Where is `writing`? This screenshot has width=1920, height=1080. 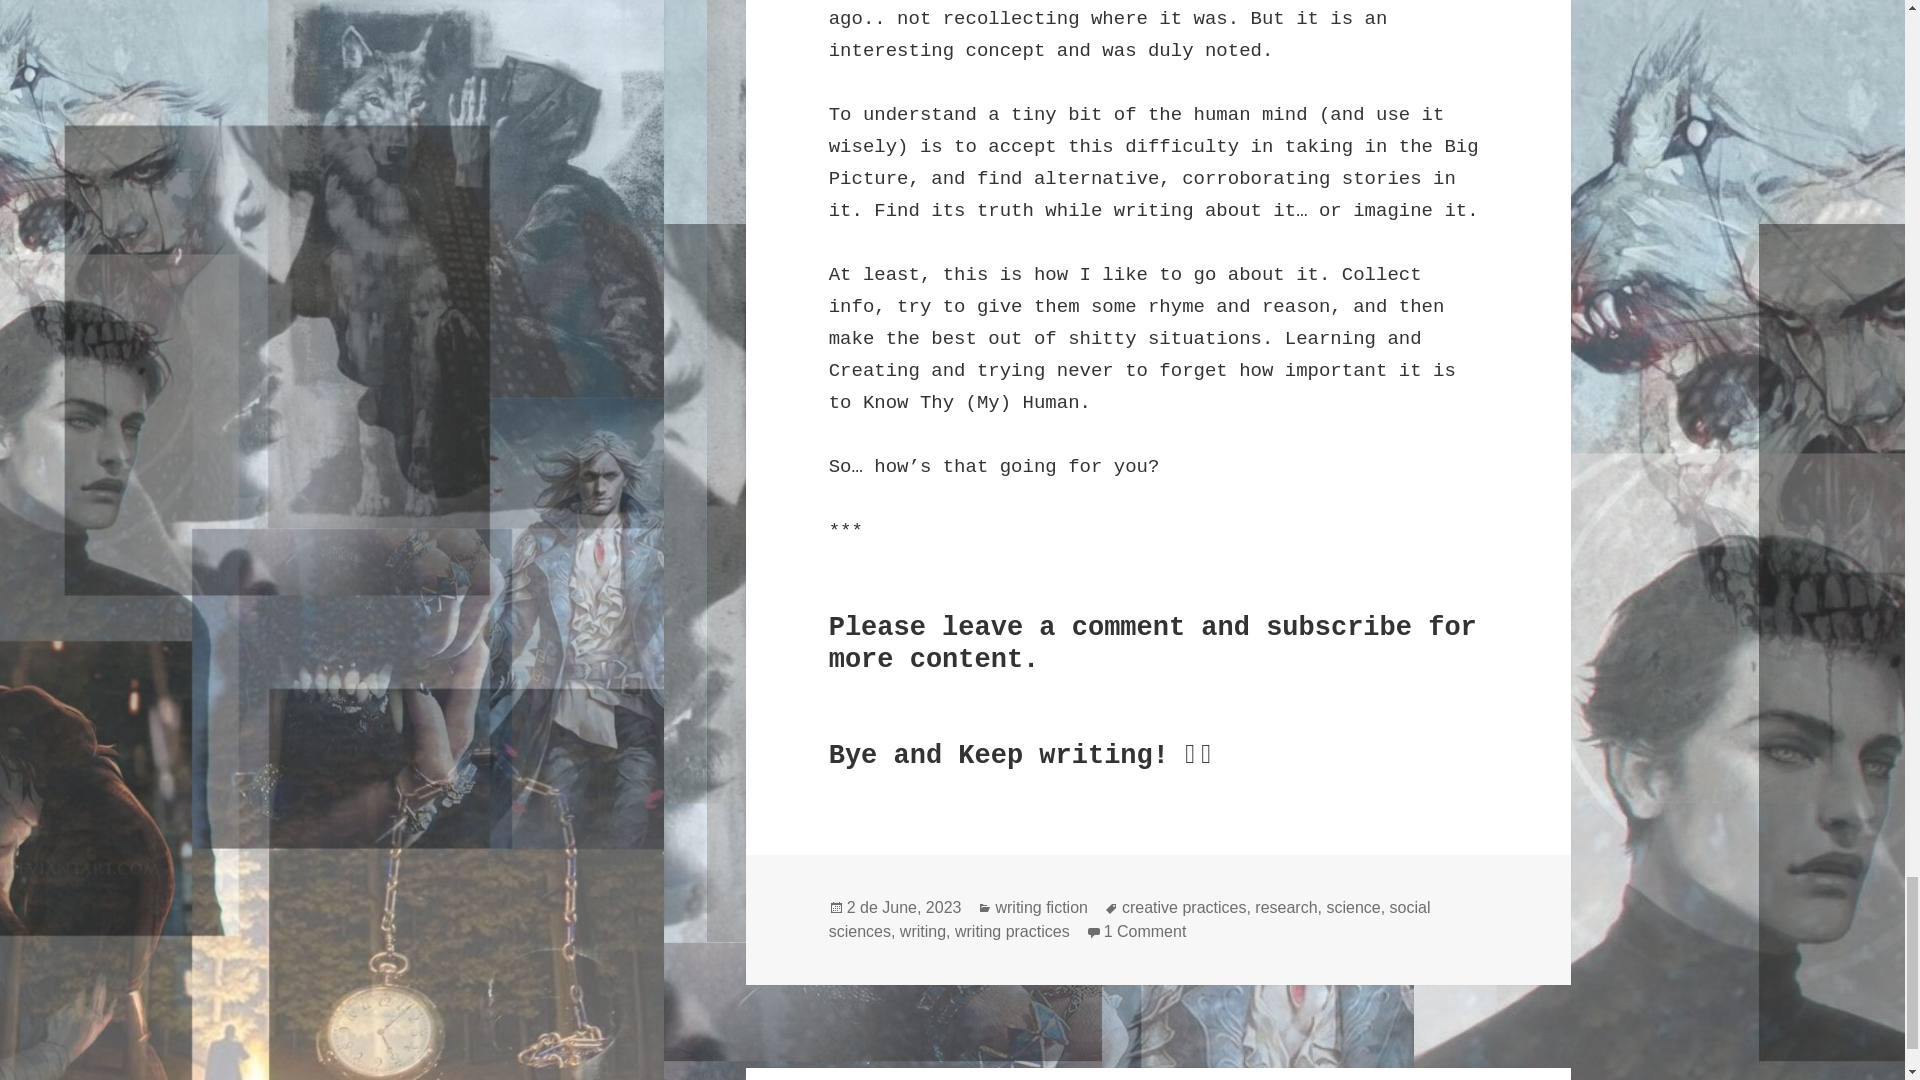
writing is located at coordinates (1130, 919).